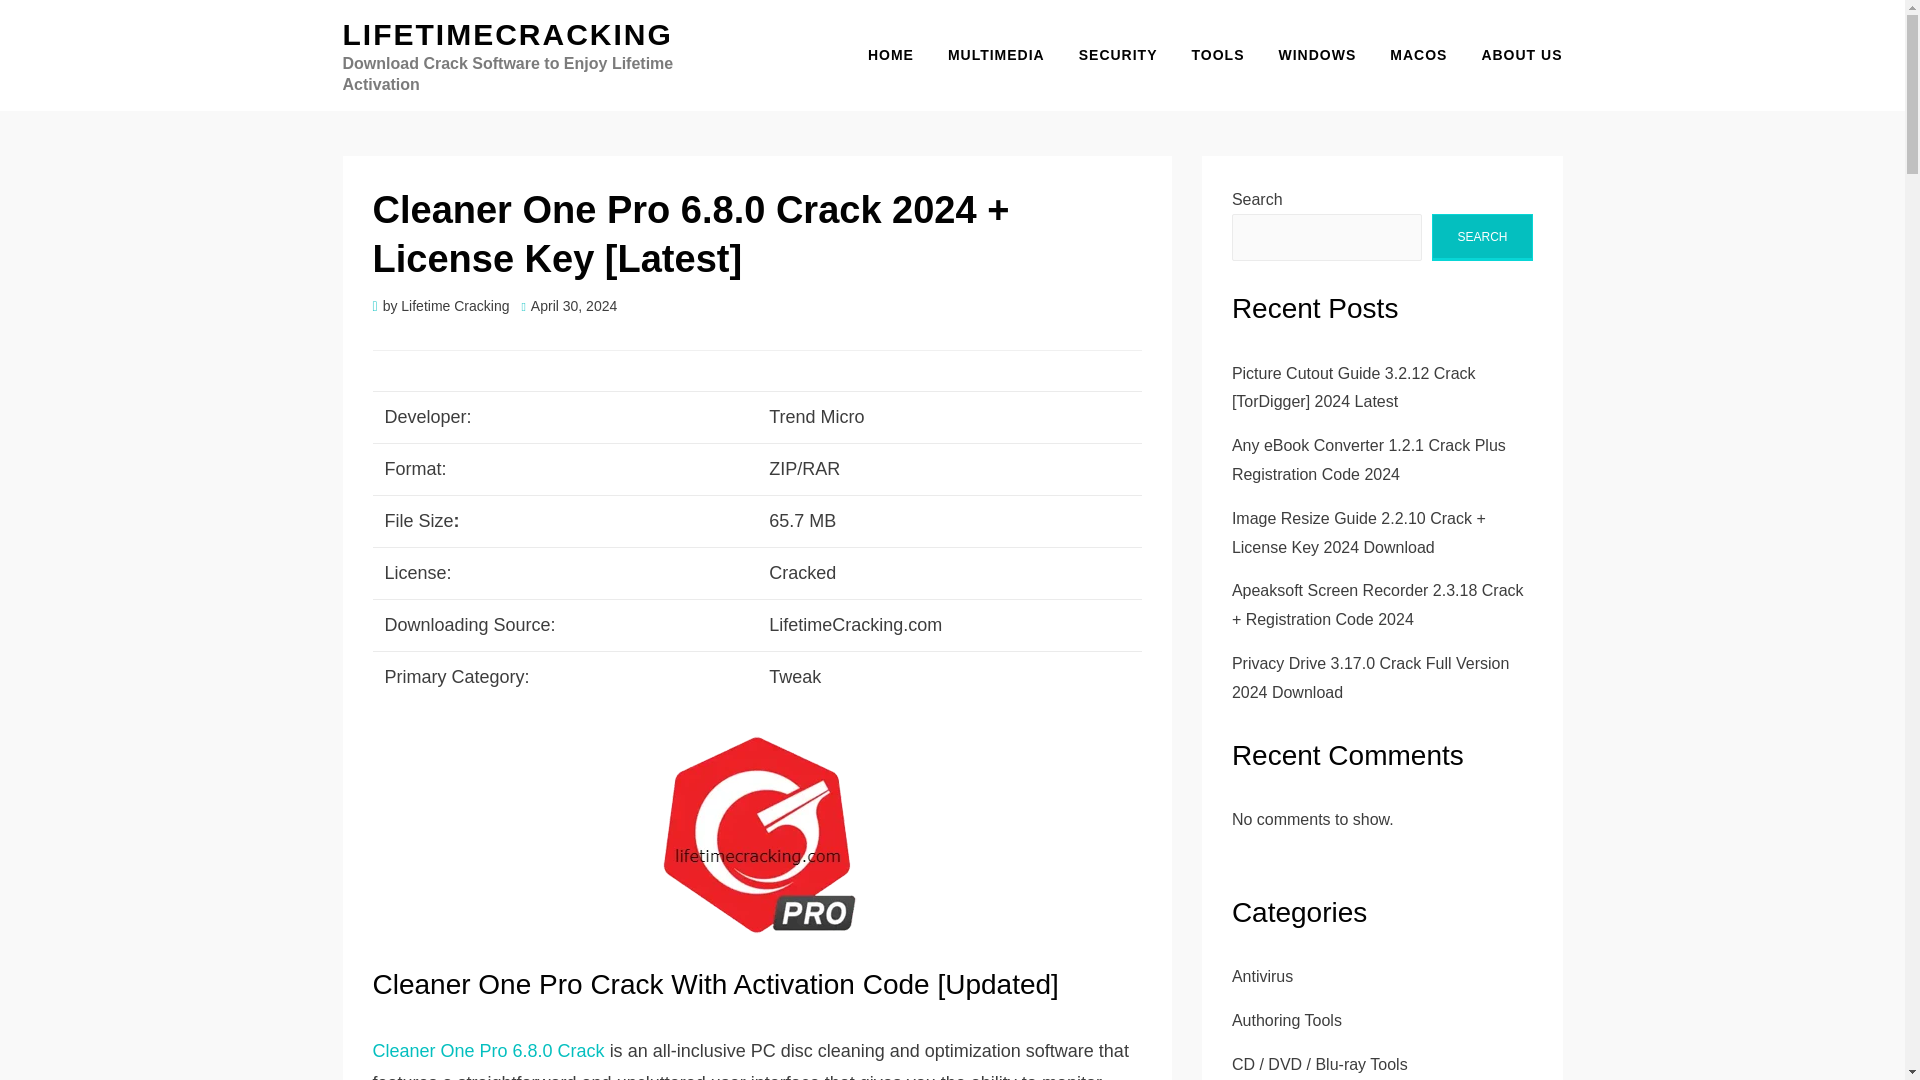  I want to click on LIFETIMECRACKING, so click(506, 34).